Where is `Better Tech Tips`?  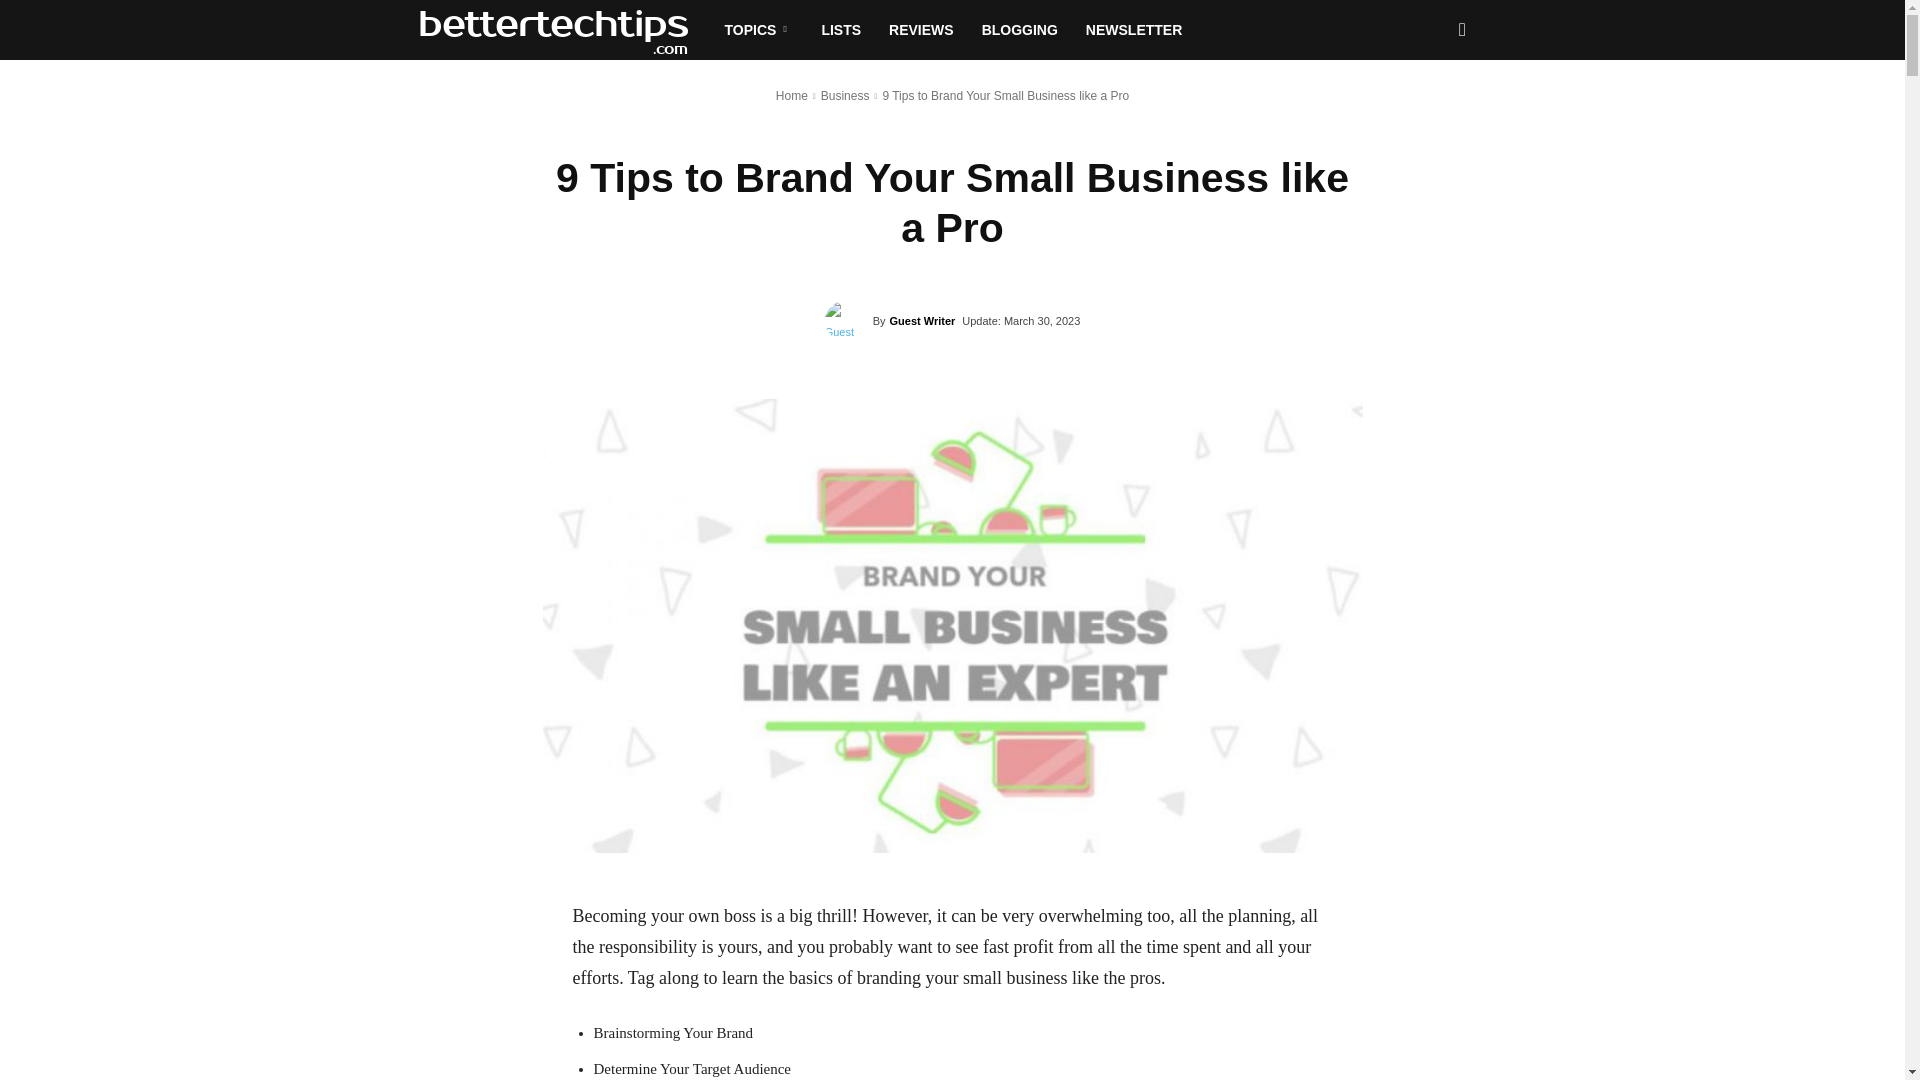
Better Tech Tips is located at coordinates (564, 30).